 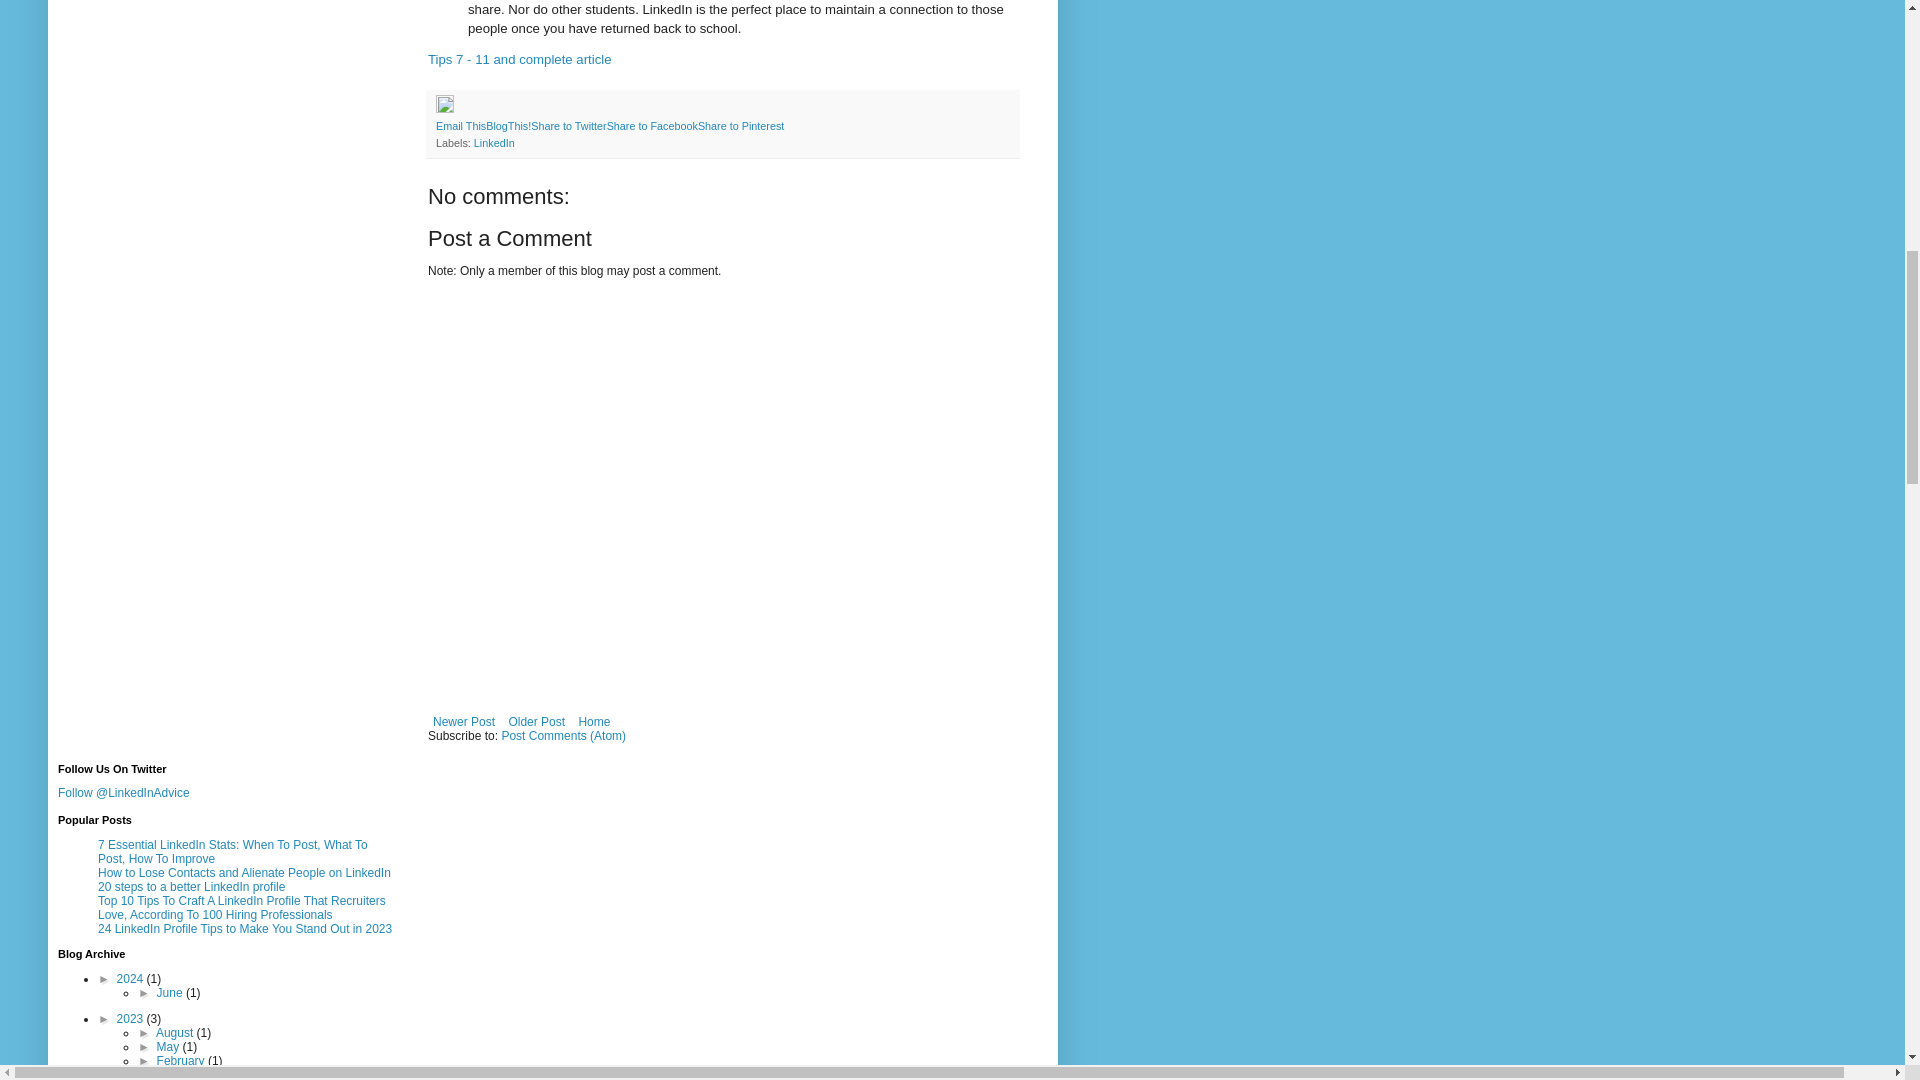 What do you see at coordinates (494, 143) in the screenshot?
I see `LinkedIn` at bounding box center [494, 143].